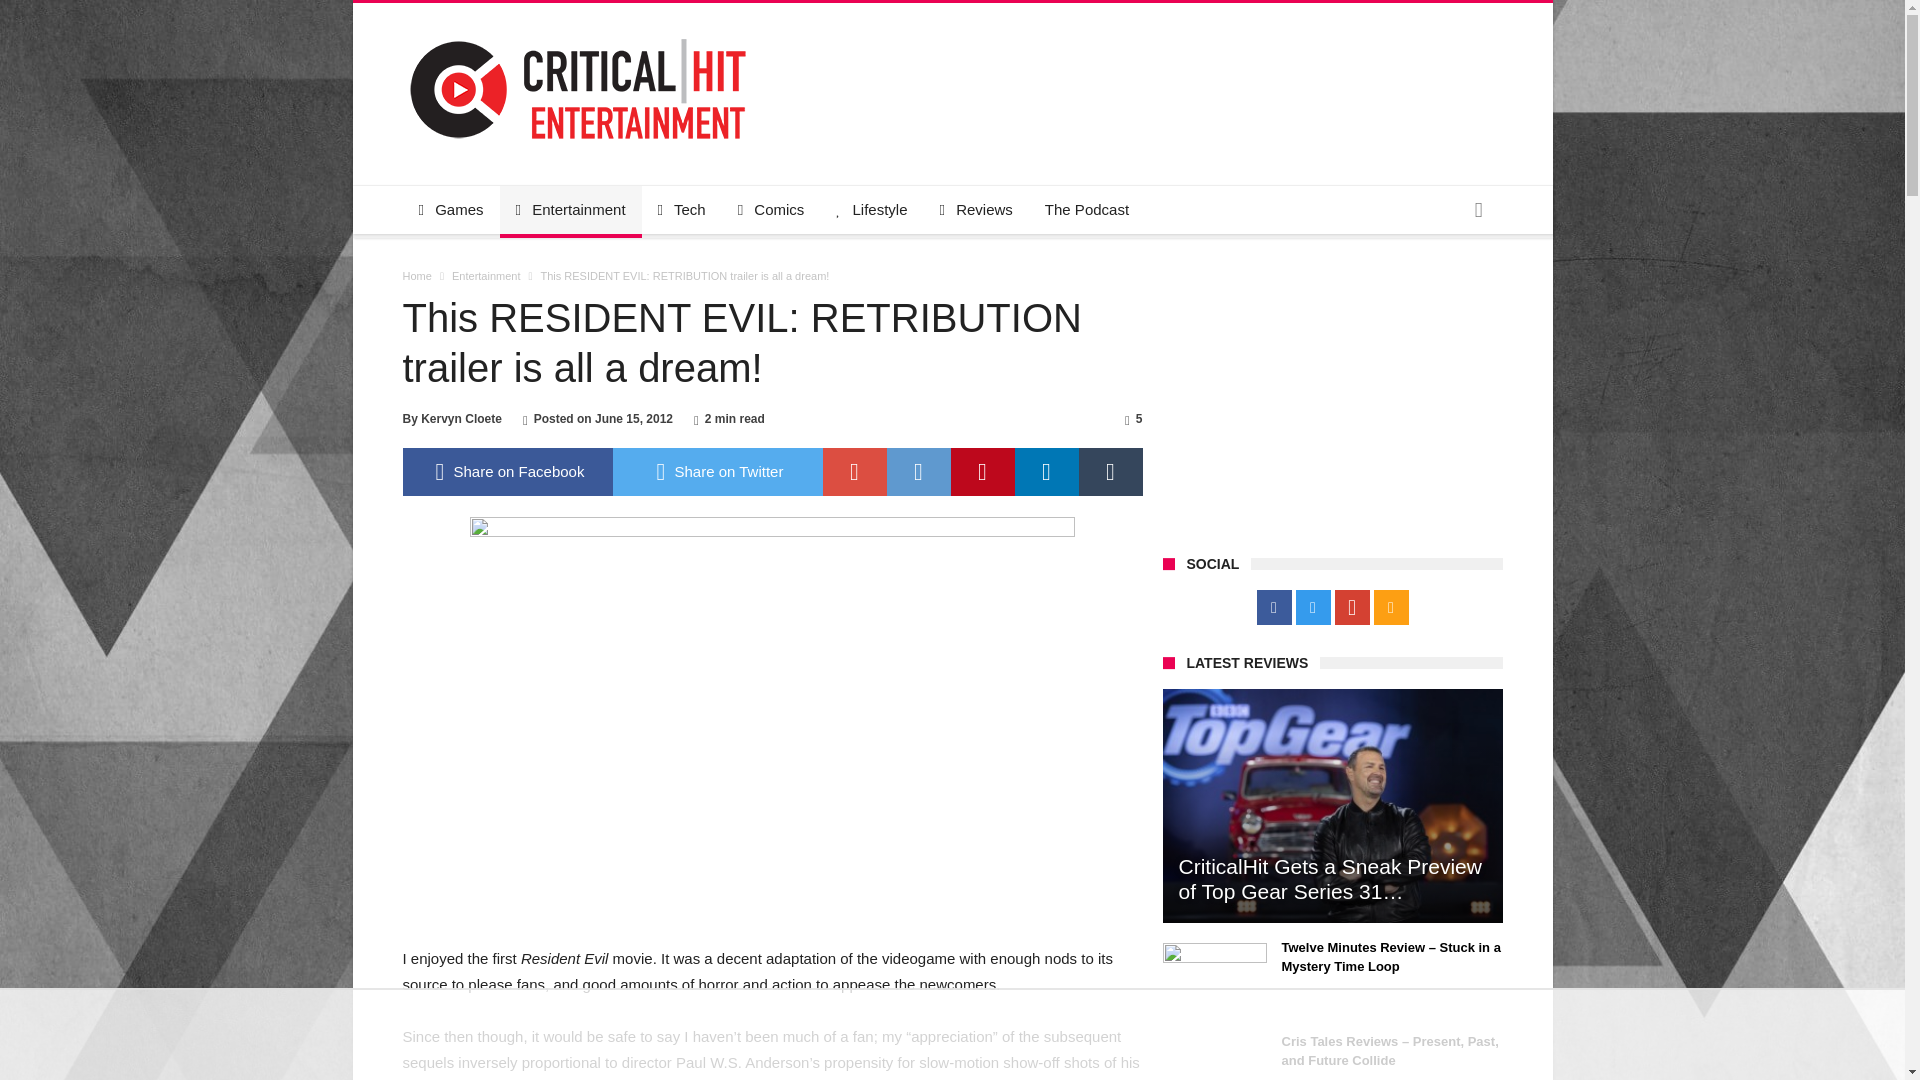  I want to click on The Podcast, so click(1086, 210).